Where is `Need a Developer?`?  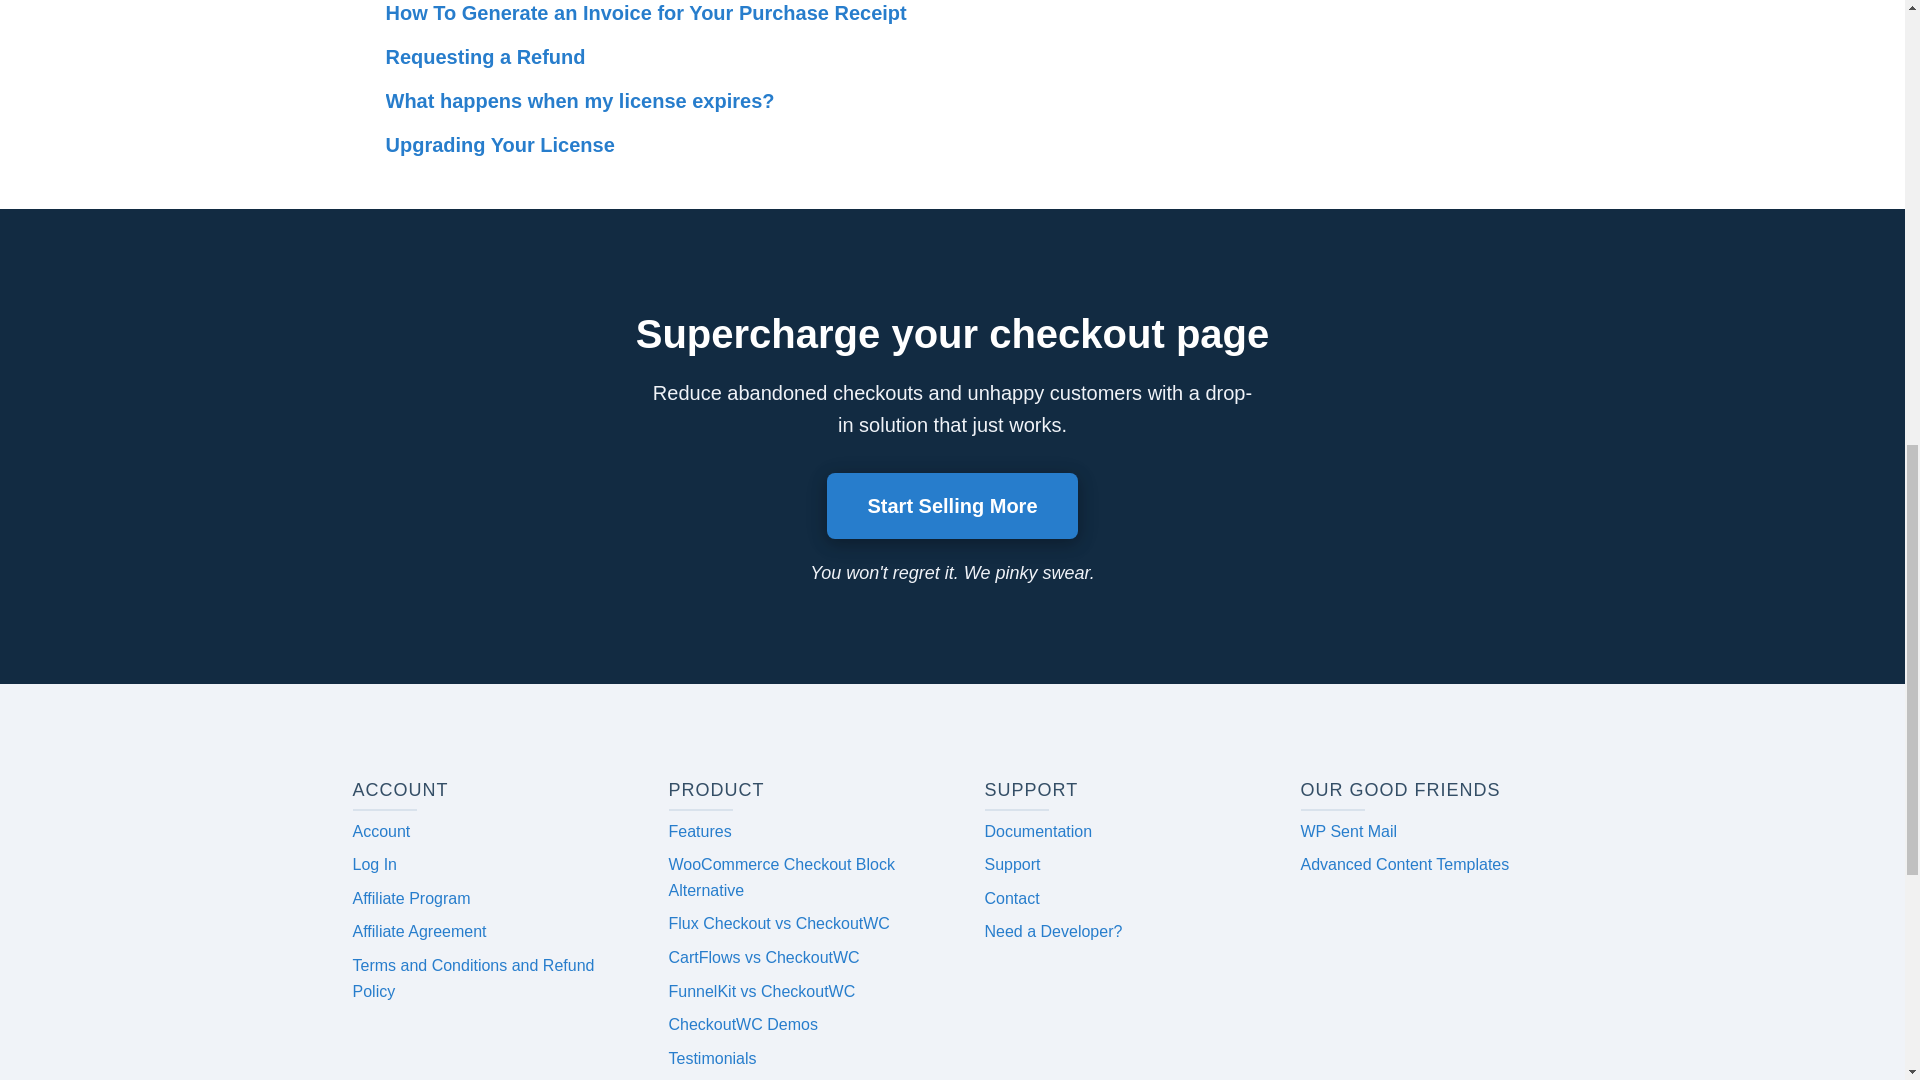 Need a Developer? is located at coordinates (1052, 931).